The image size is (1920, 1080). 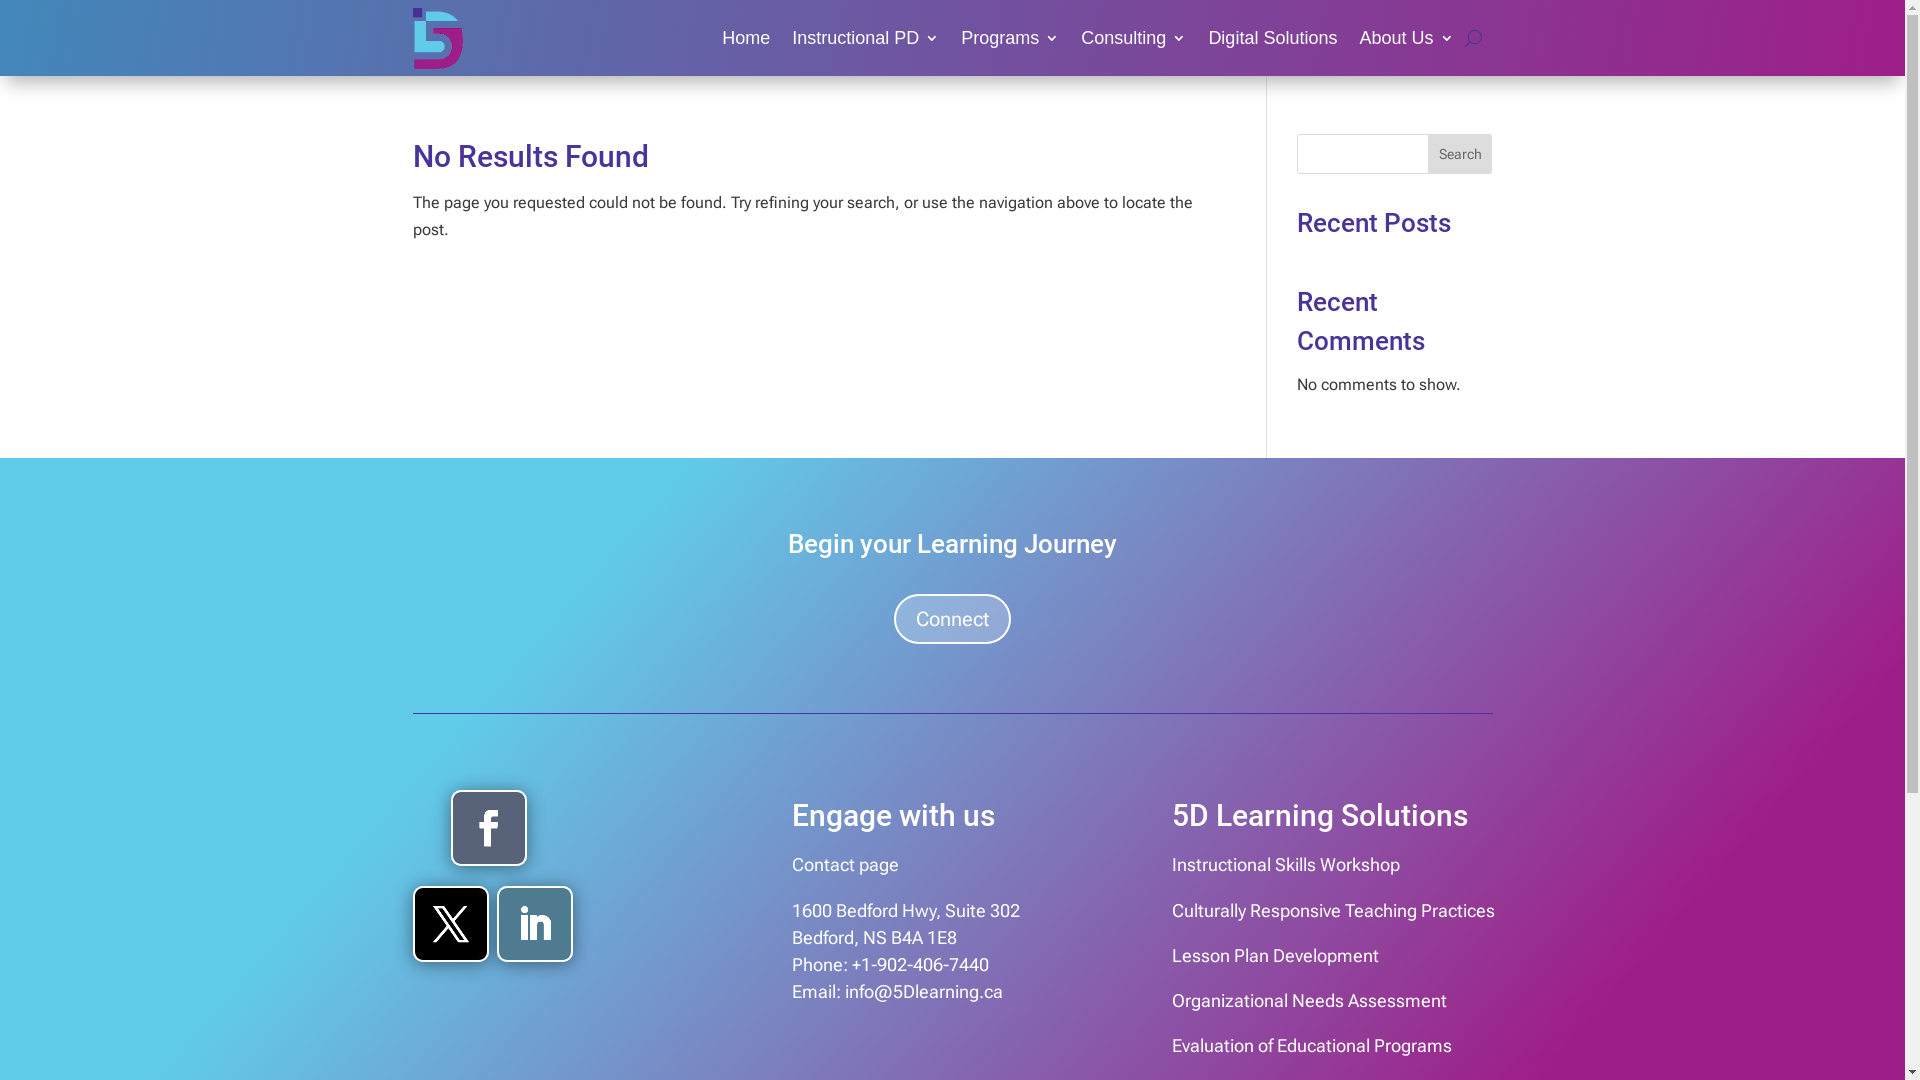 What do you see at coordinates (1272, 38) in the screenshot?
I see `Digital Solutions` at bounding box center [1272, 38].